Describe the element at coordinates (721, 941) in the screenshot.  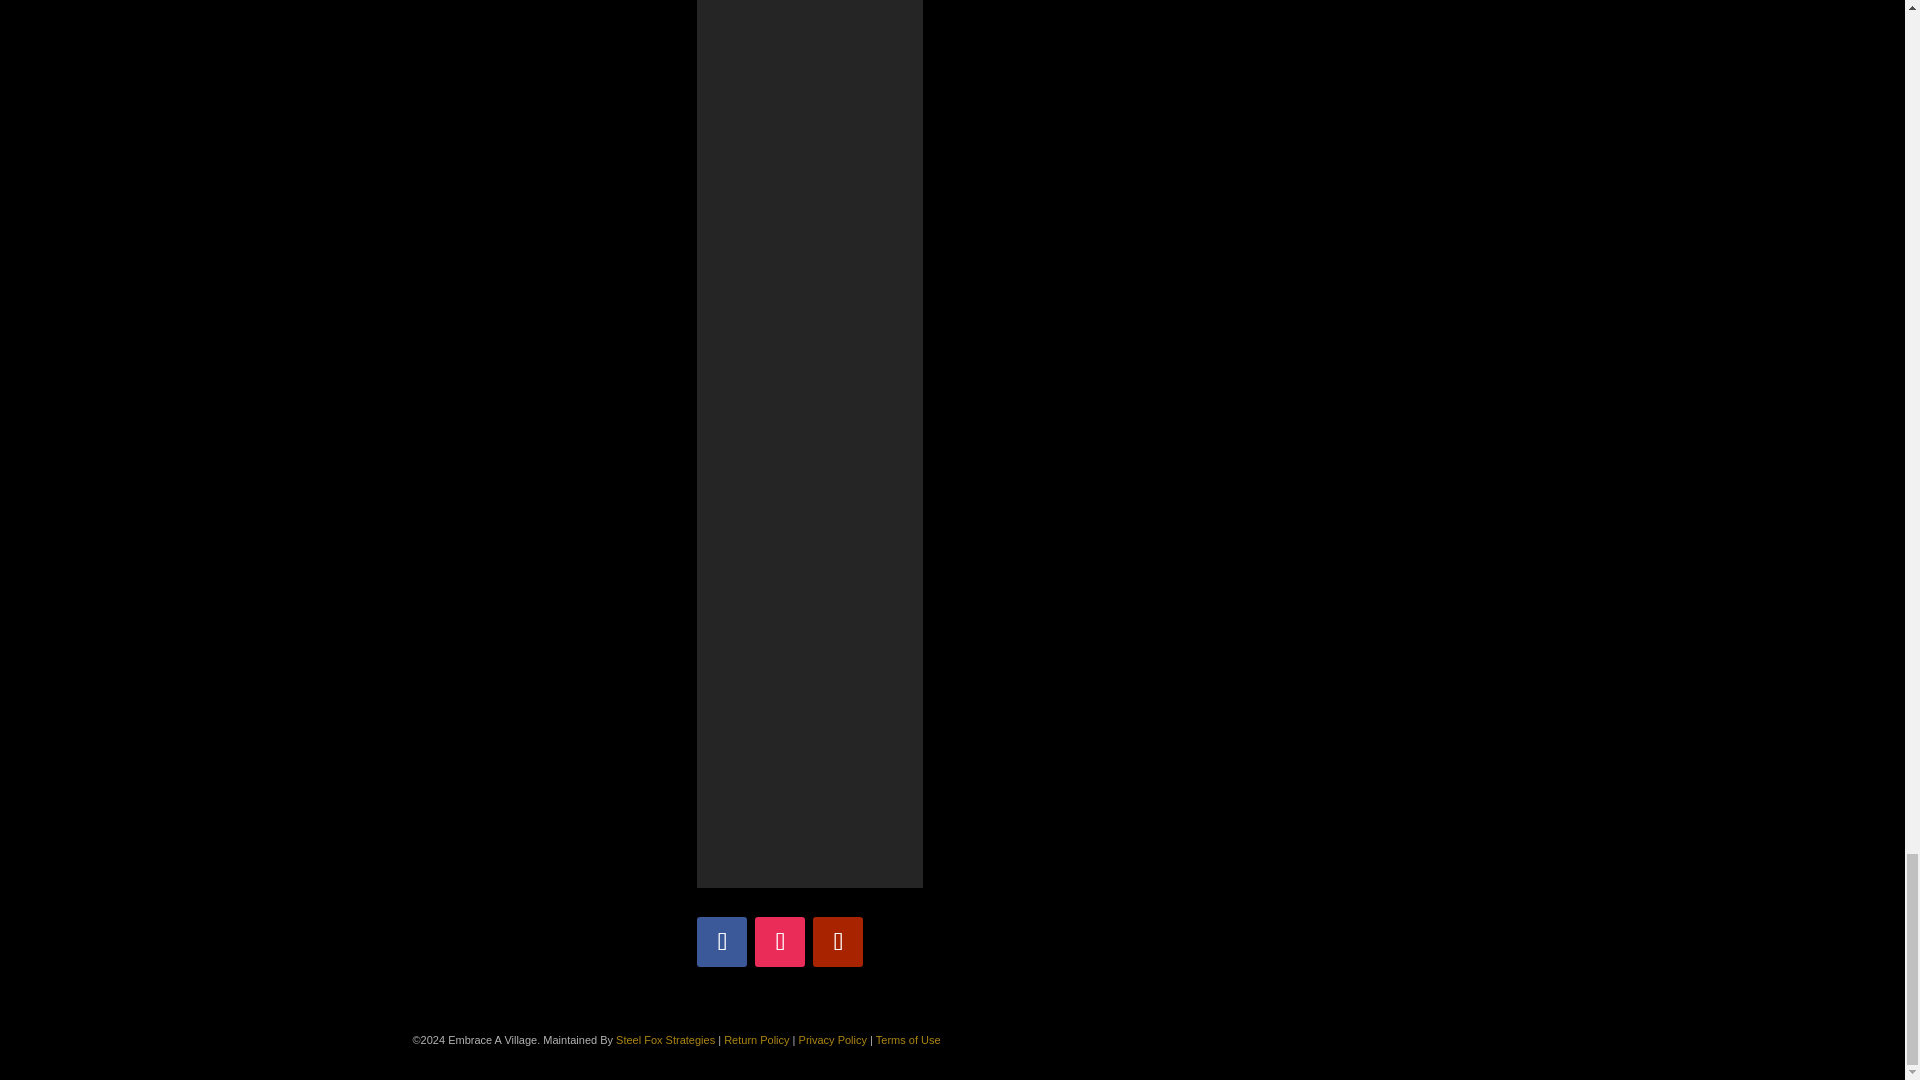
I see `Follow on Facebook` at that location.